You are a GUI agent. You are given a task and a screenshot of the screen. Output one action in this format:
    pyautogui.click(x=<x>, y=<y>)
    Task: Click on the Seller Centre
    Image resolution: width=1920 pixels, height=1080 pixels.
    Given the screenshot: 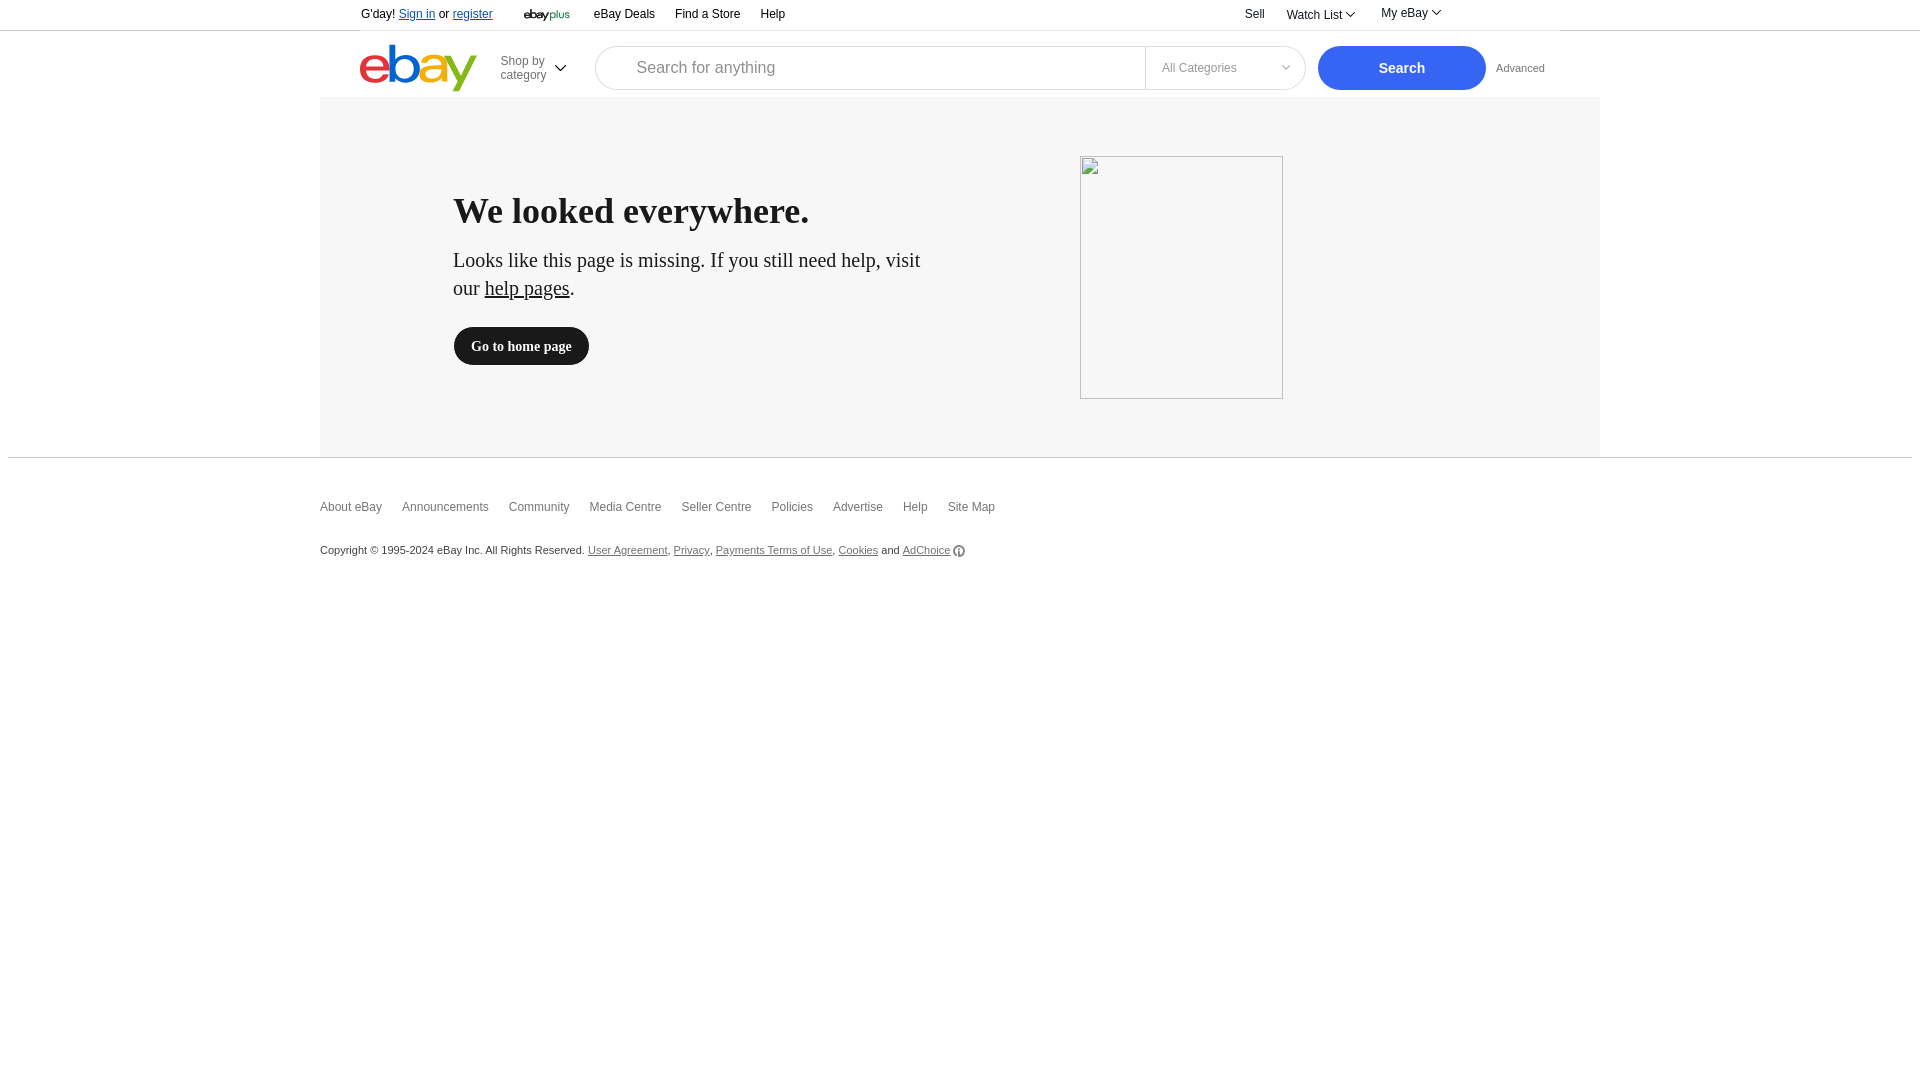 What is the action you would take?
    pyautogui.click(x=726, y=512)
    